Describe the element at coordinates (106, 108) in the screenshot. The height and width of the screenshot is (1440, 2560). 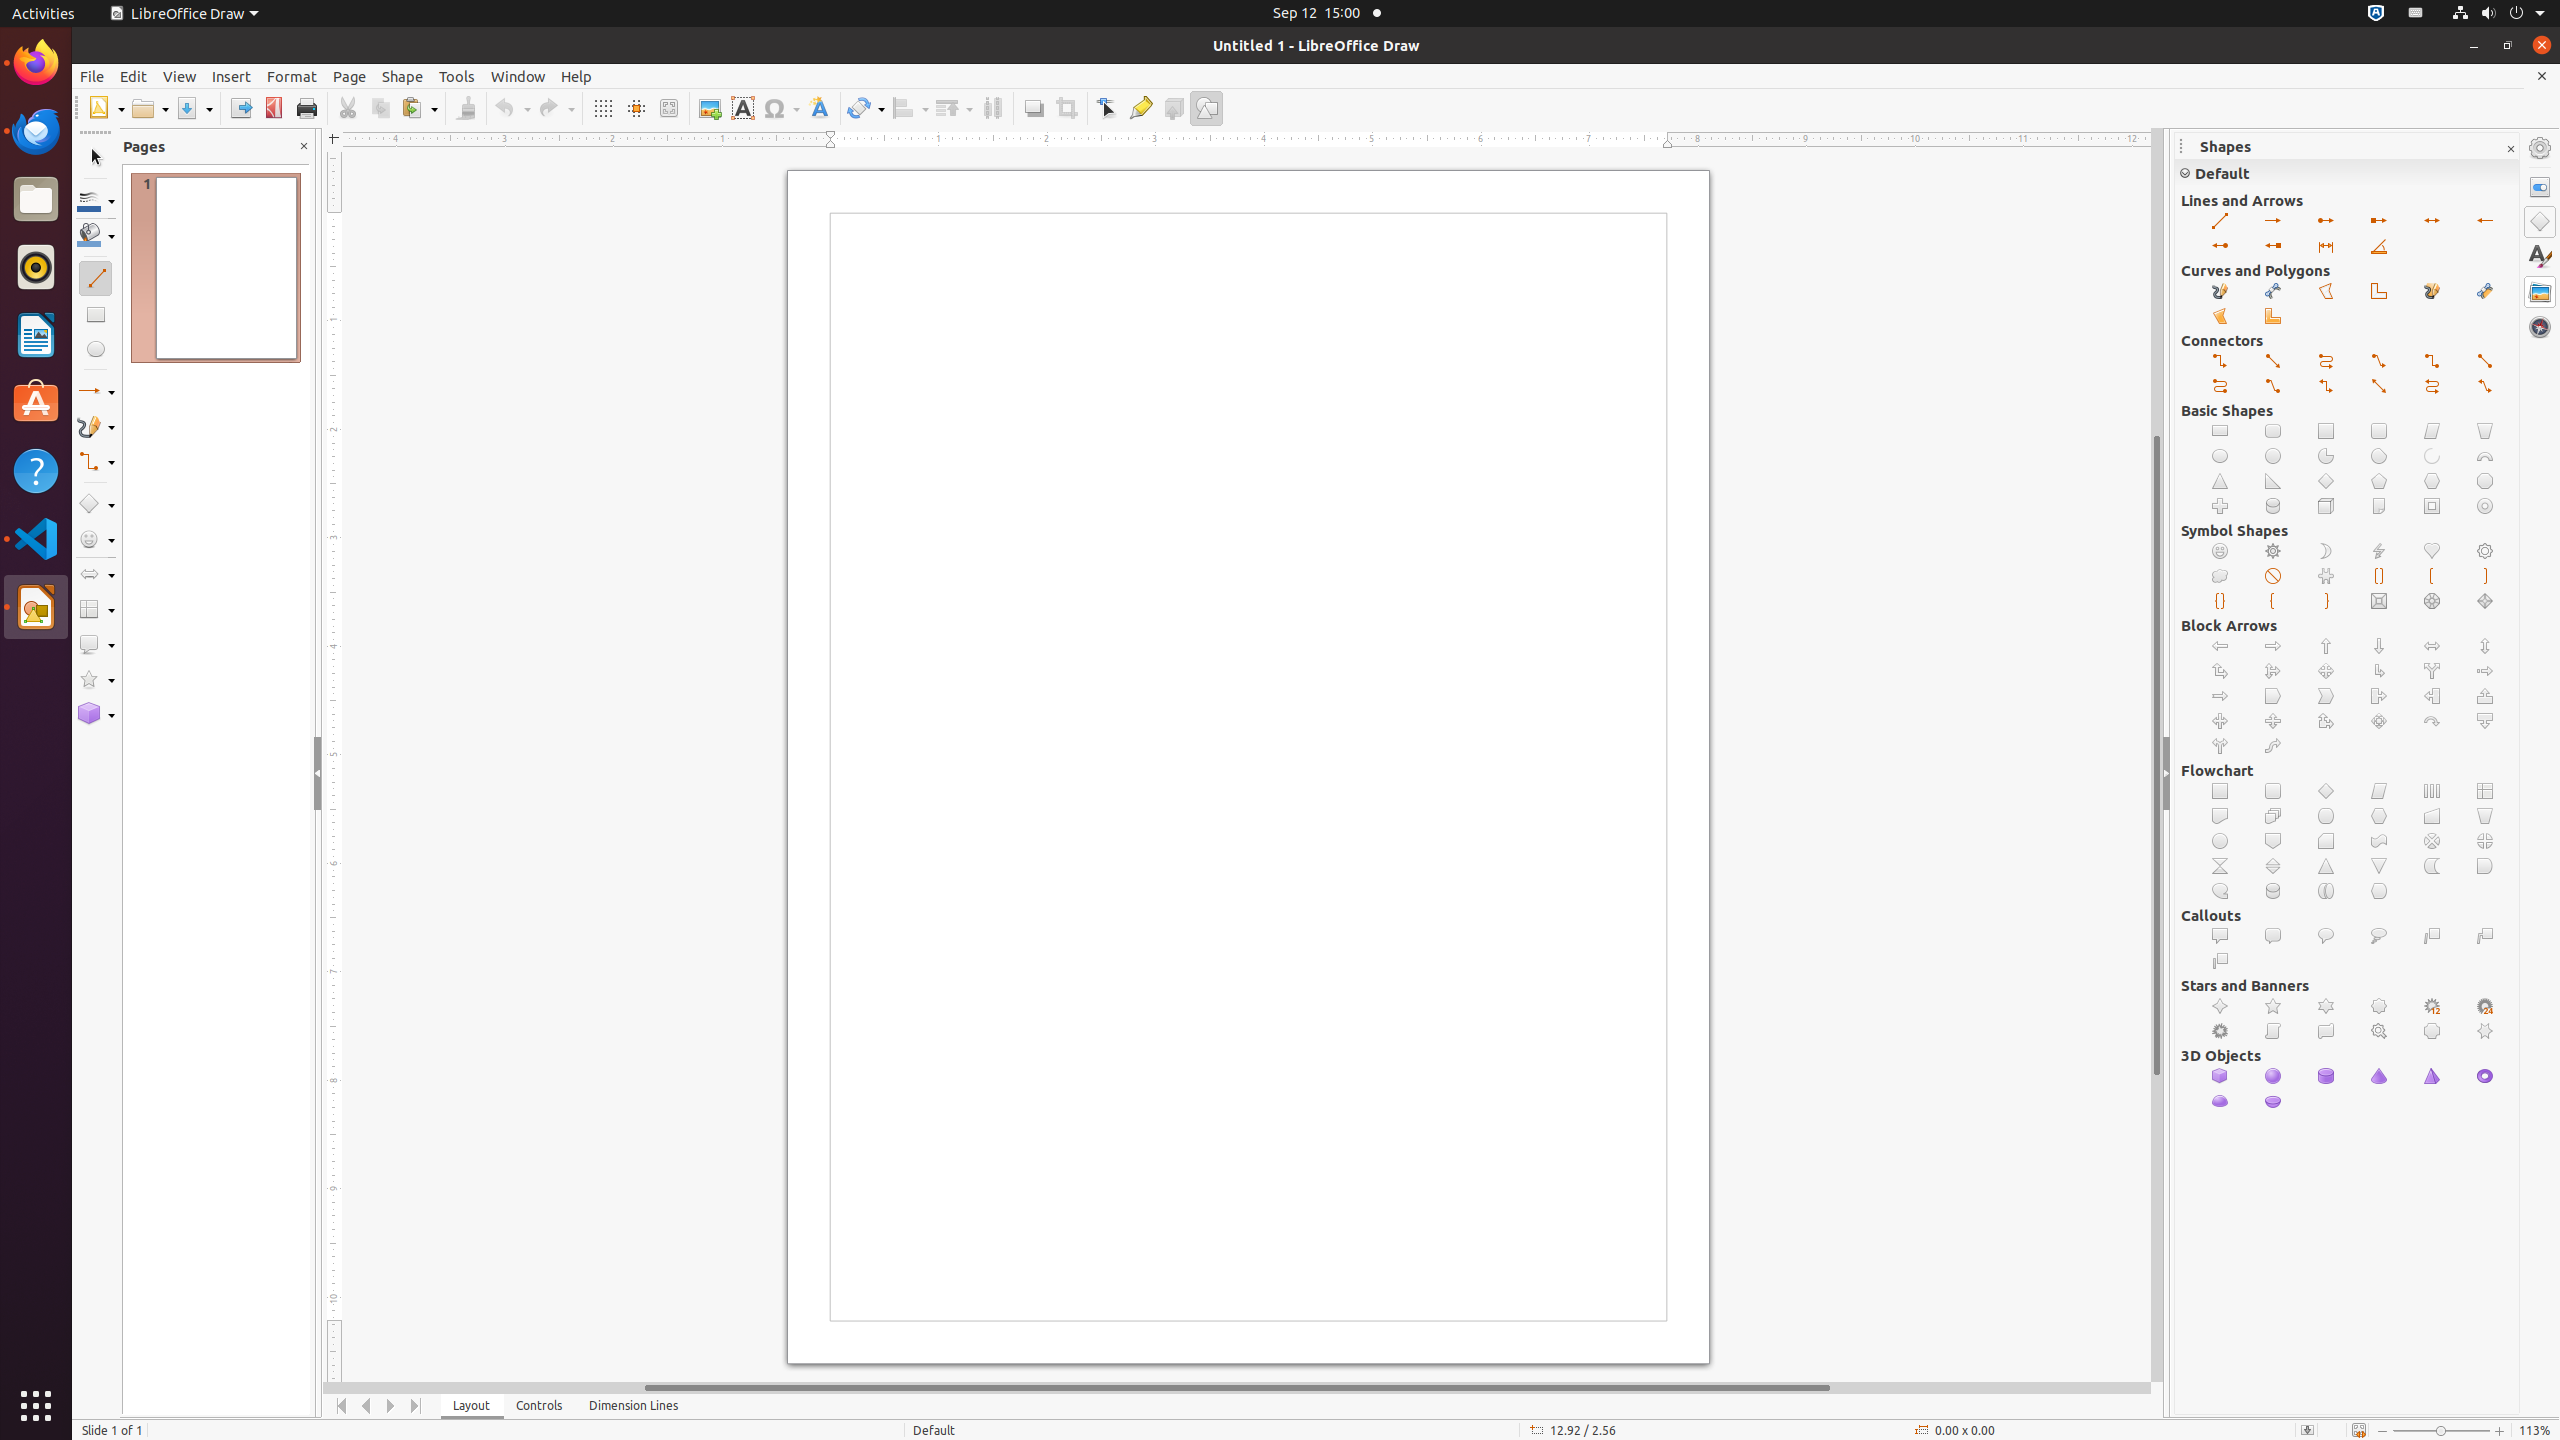
I see `New` at that location.